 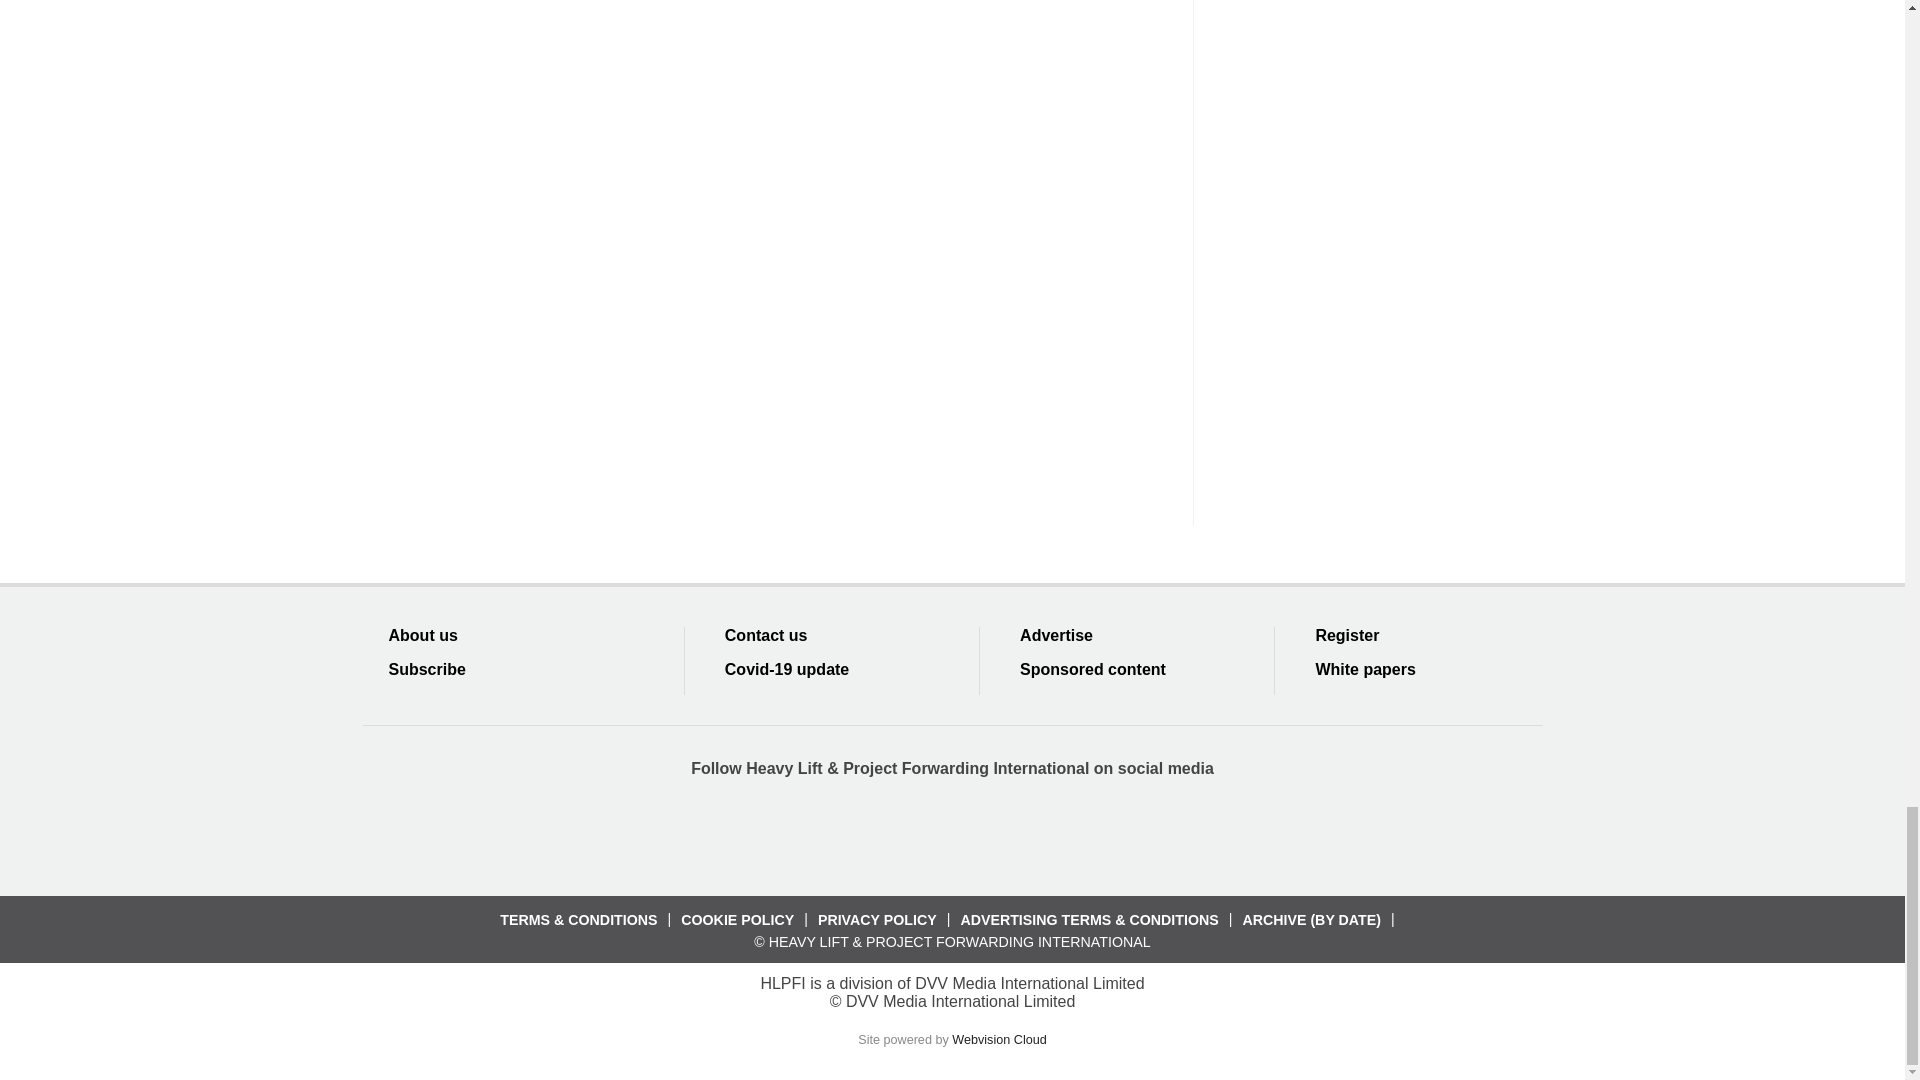 What do you see at coordinates (1097, 834) in the screenshot?
I see `Connect with us on Instagram` at bounding box center [1097, 834].